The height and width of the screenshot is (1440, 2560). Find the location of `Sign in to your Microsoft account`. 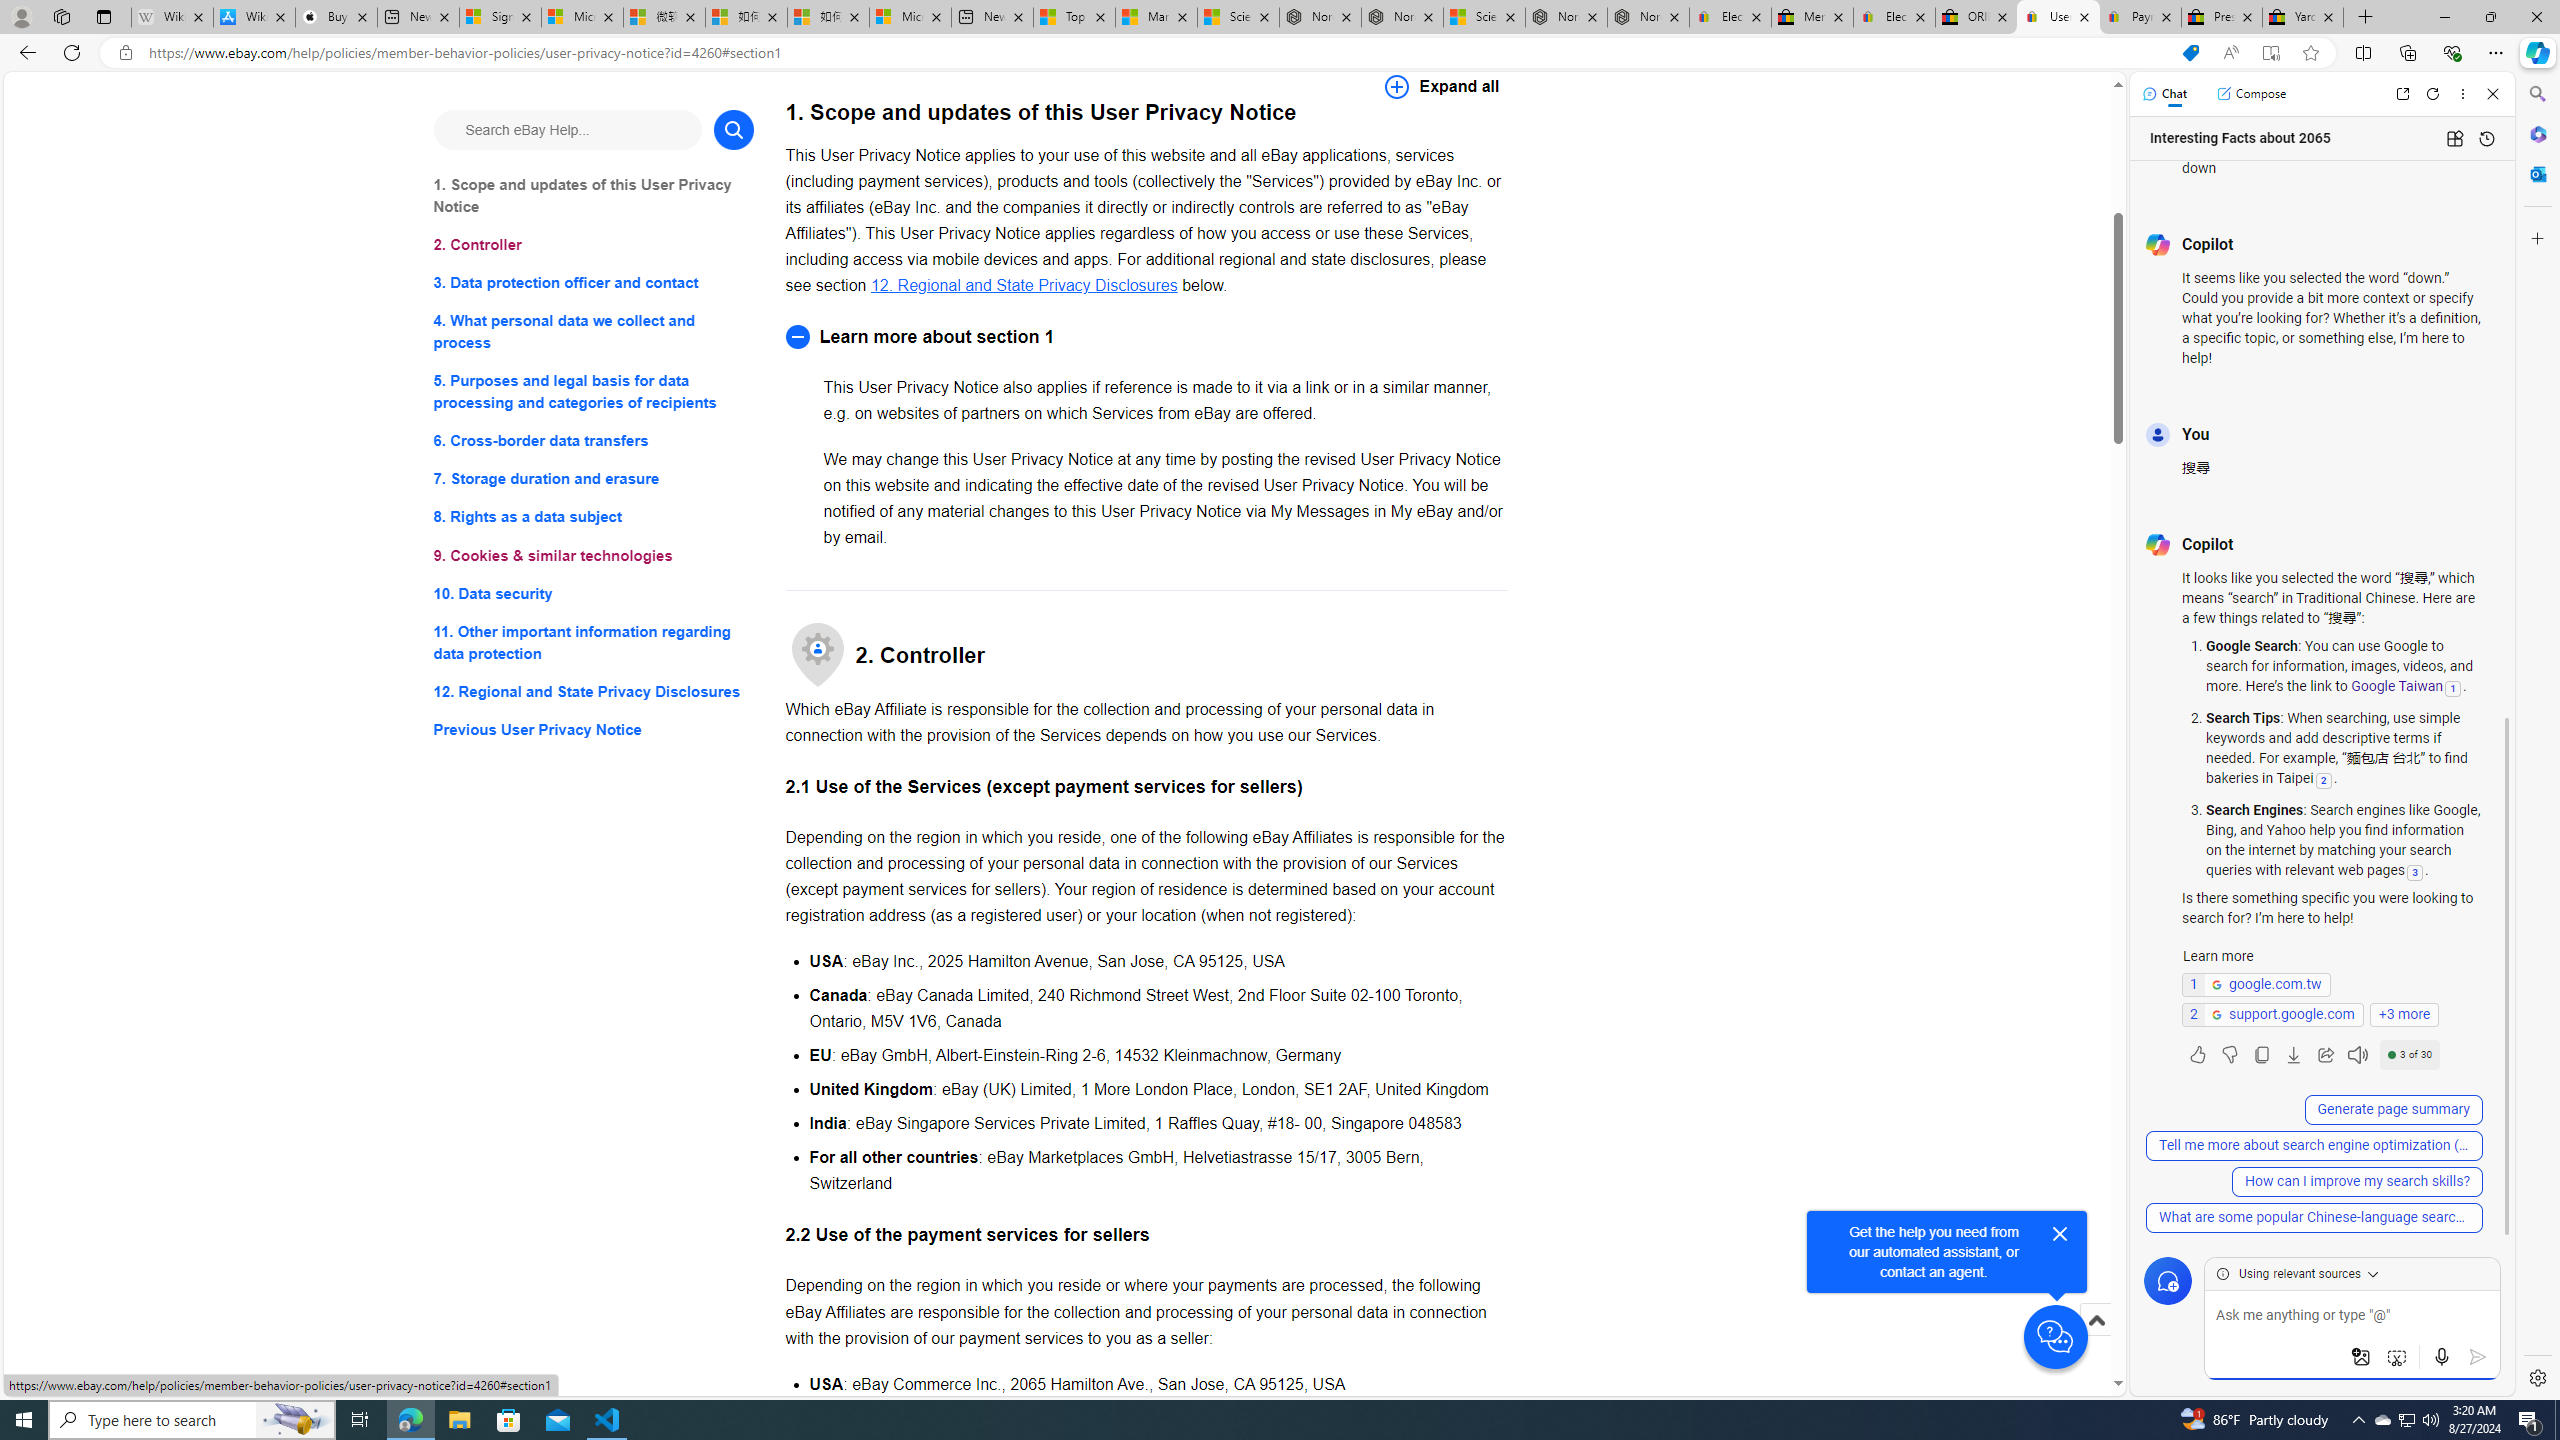

Sign in to your Microsoft account is located at coordinates (500, 17).